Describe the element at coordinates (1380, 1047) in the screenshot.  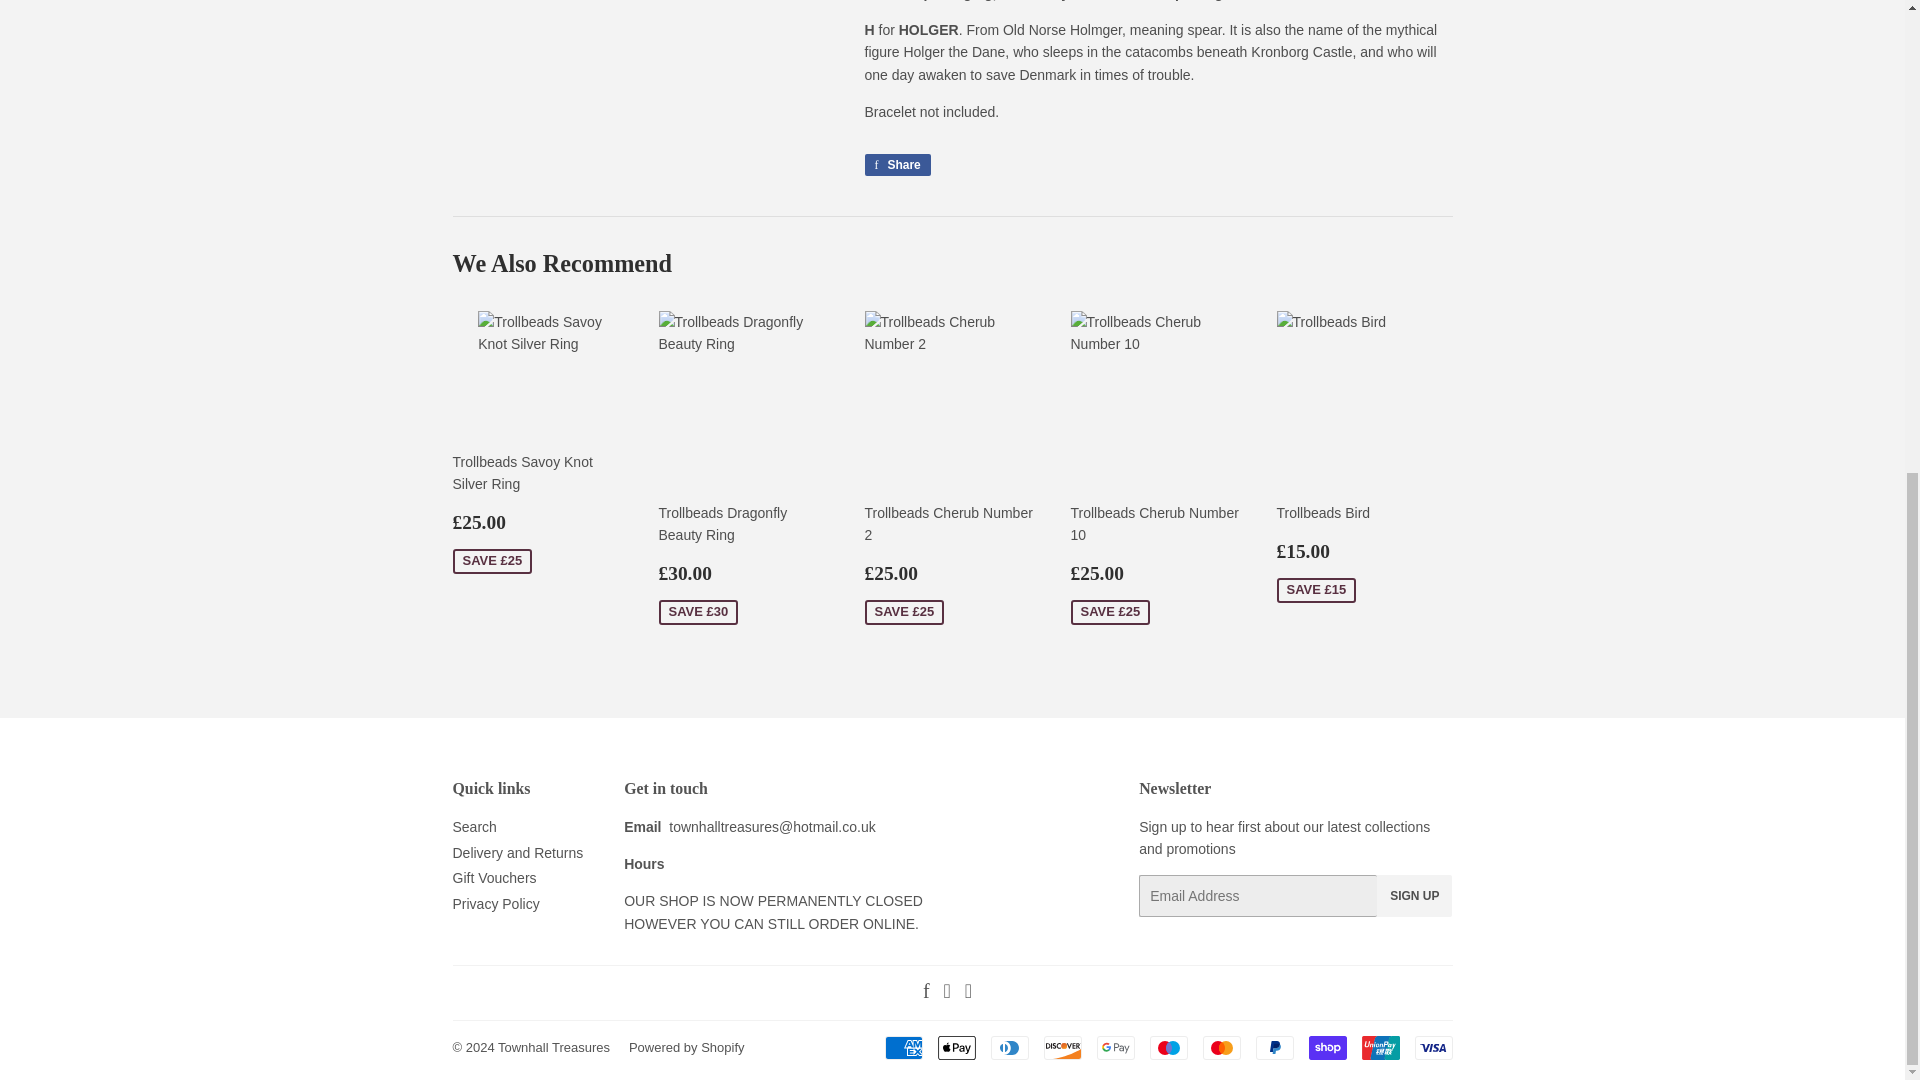
I see `Union Pay` at that location.